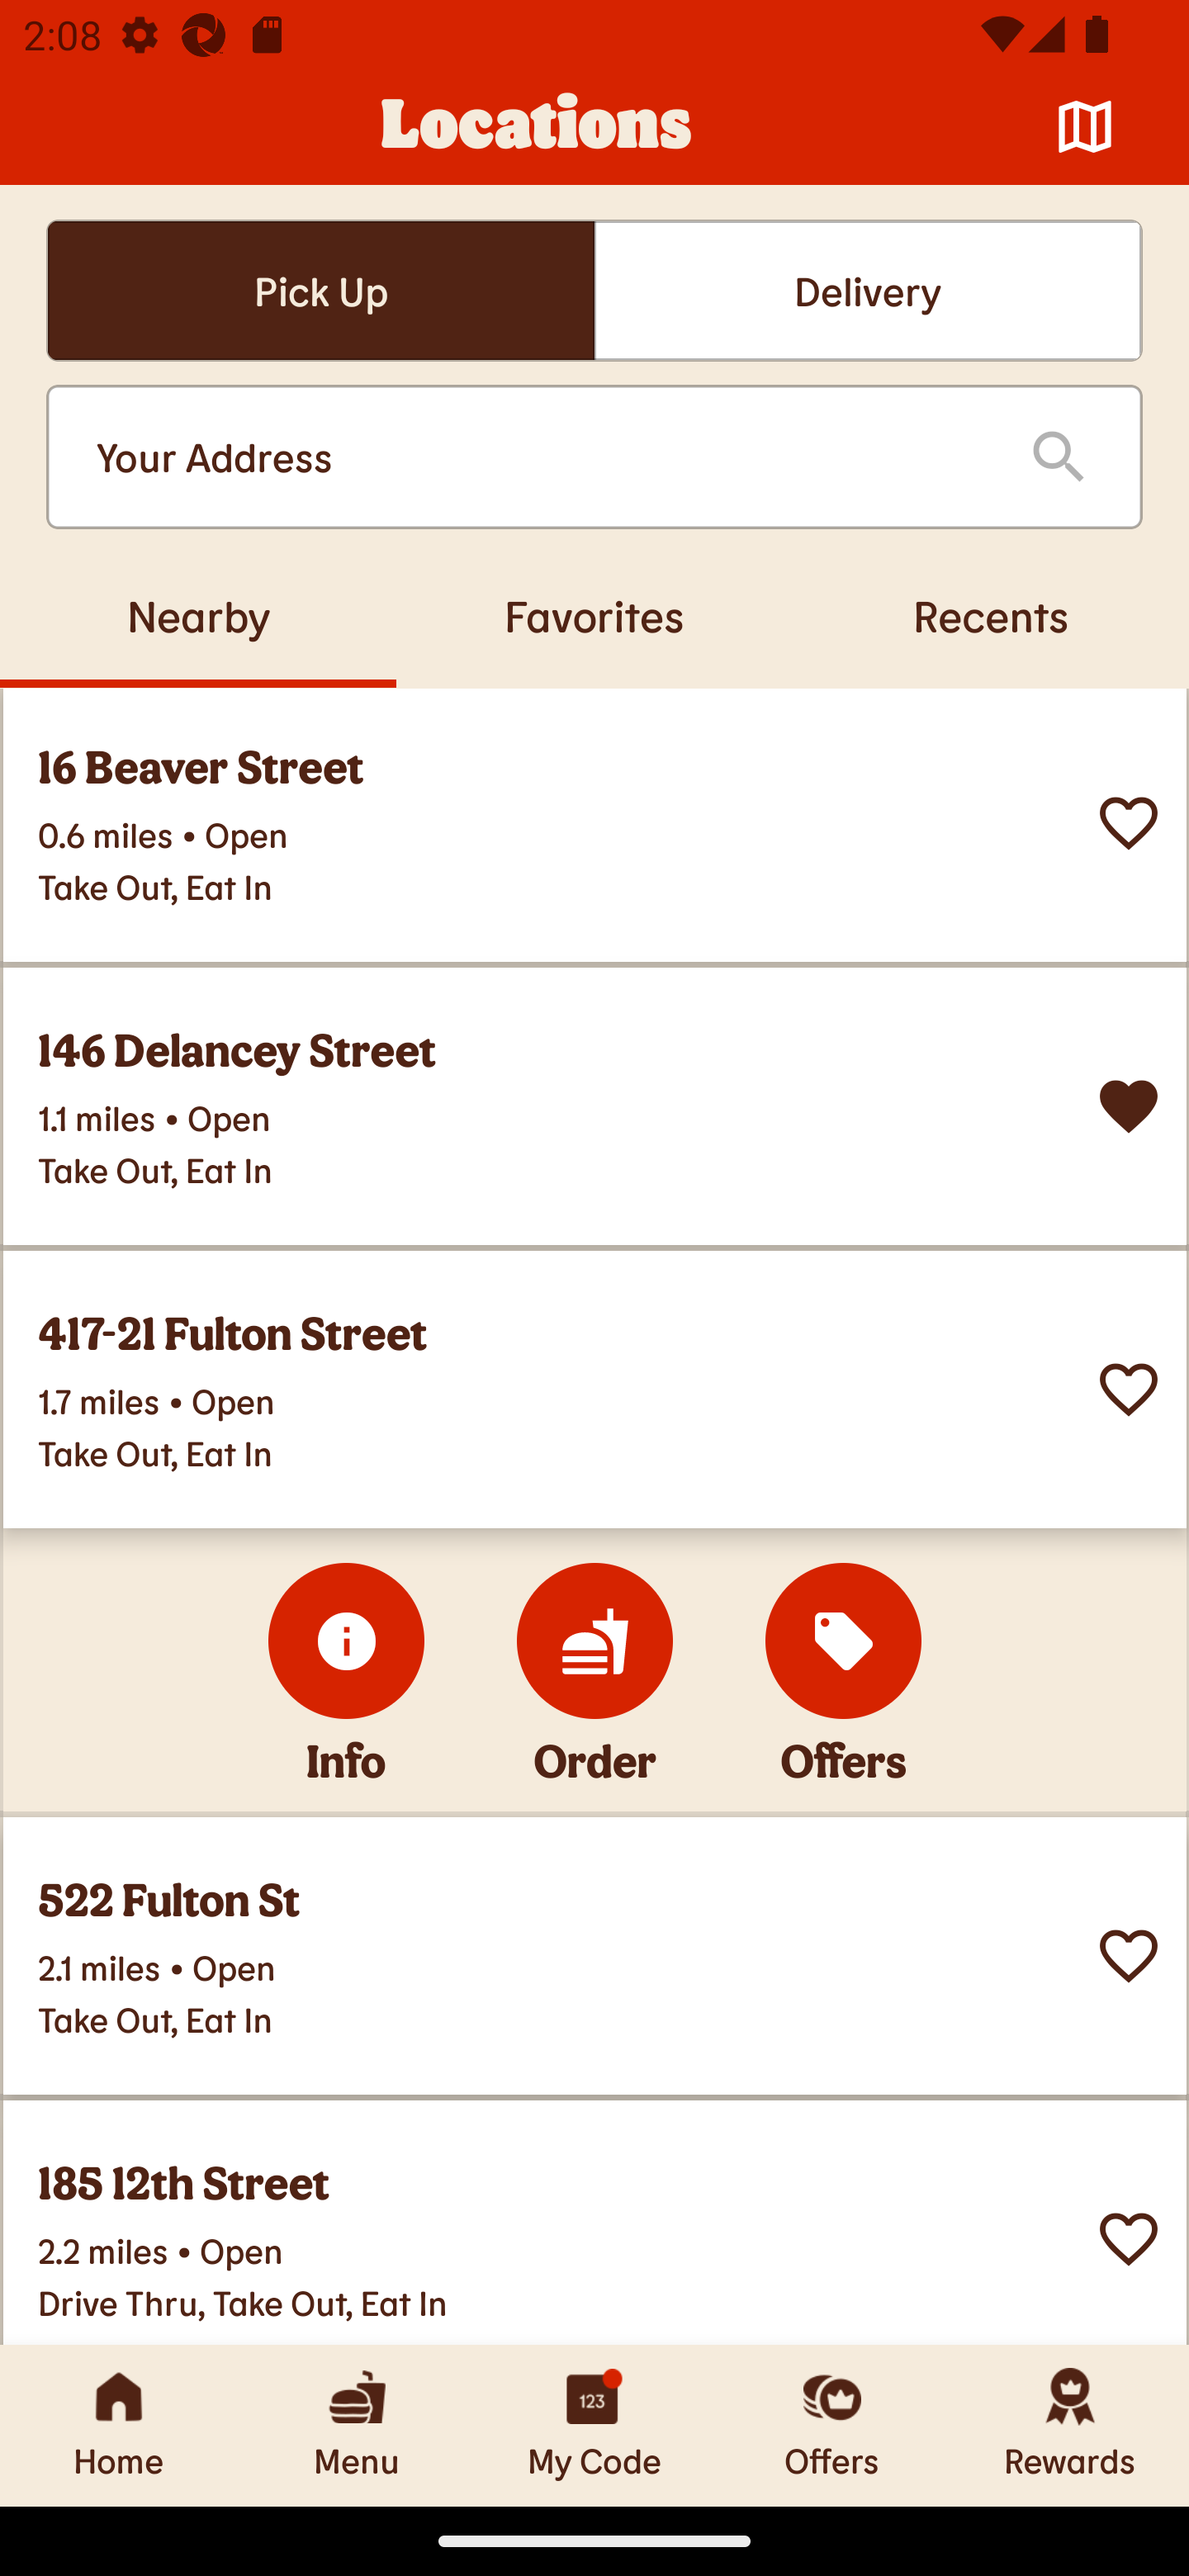 The image size is (1189, 2576). Describe the element at coordinates (1129, 822) in the screenshot. I see `Set this restaurant as a favorite ` at that location.